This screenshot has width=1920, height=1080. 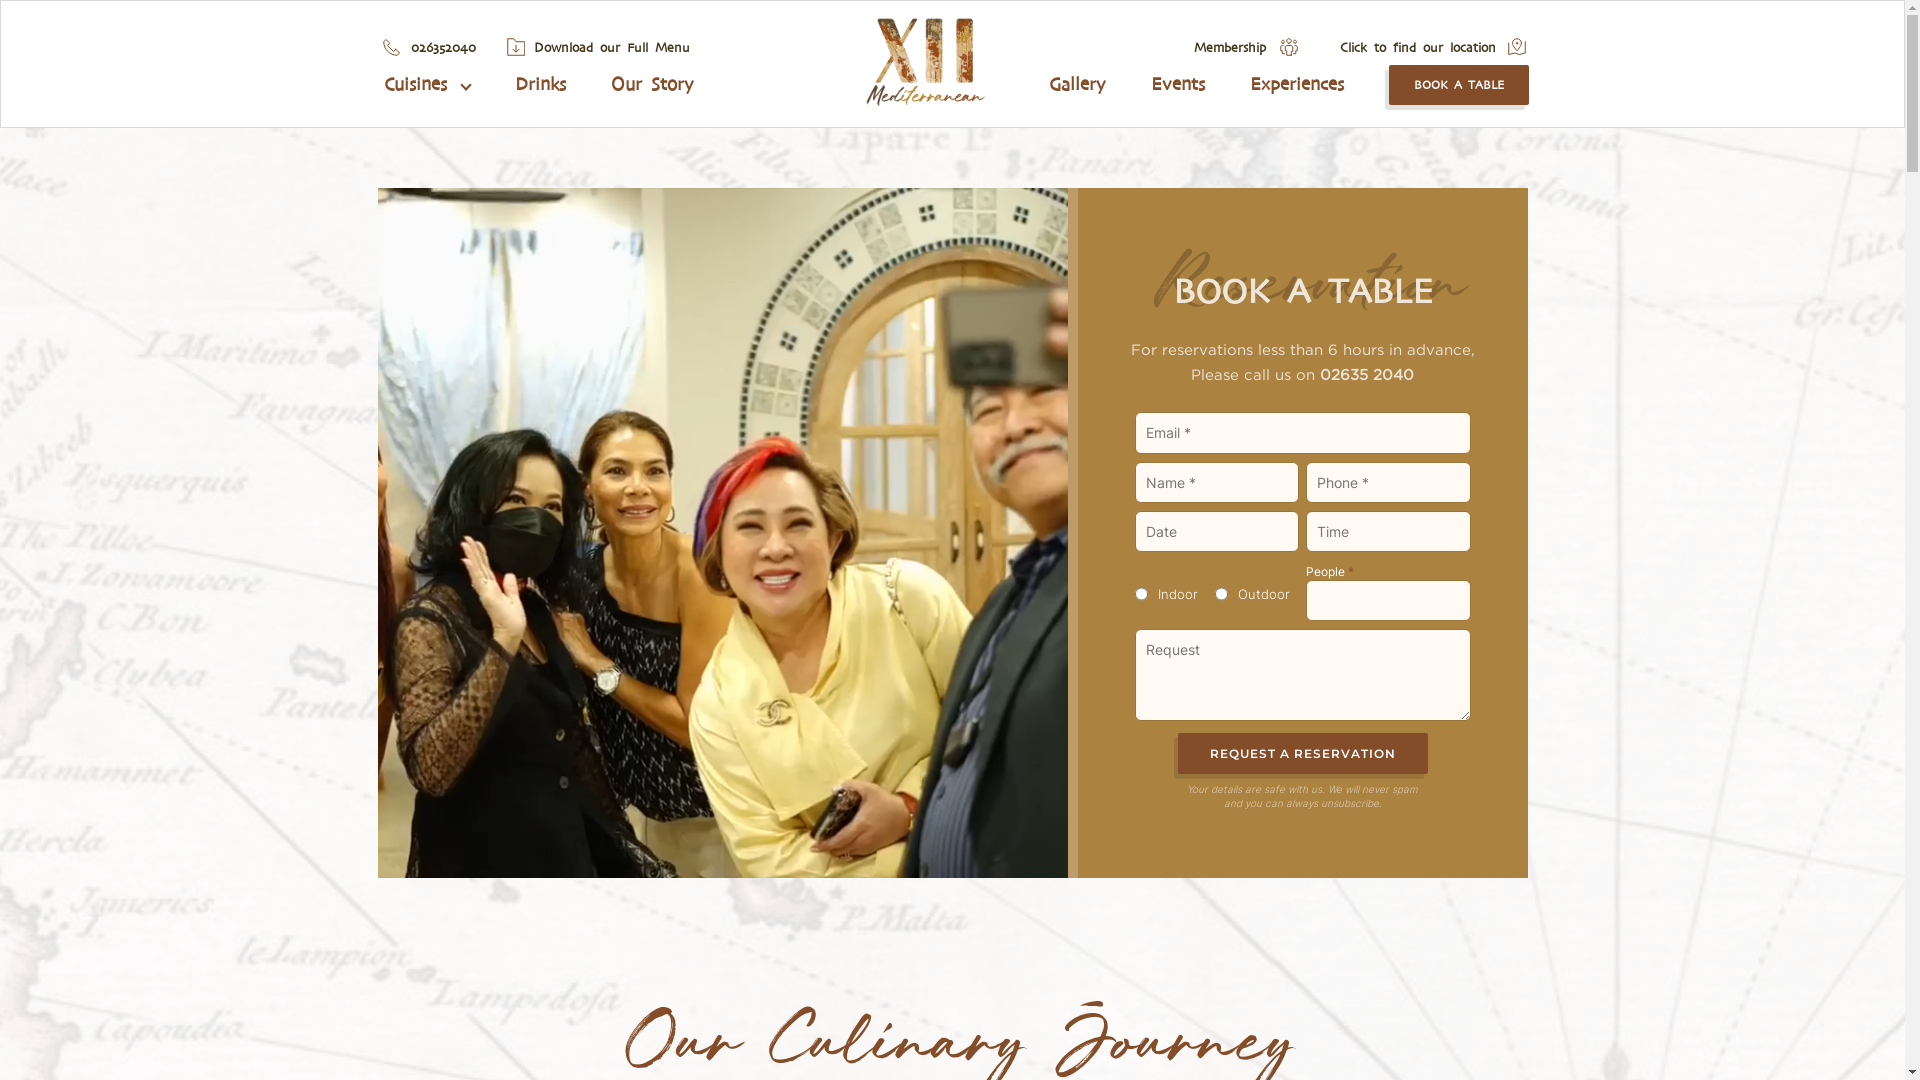 What do you see at coordinates (612, 48) in the screenshot?
I see `Download our Full Menu` at bounding box center [612, 48].